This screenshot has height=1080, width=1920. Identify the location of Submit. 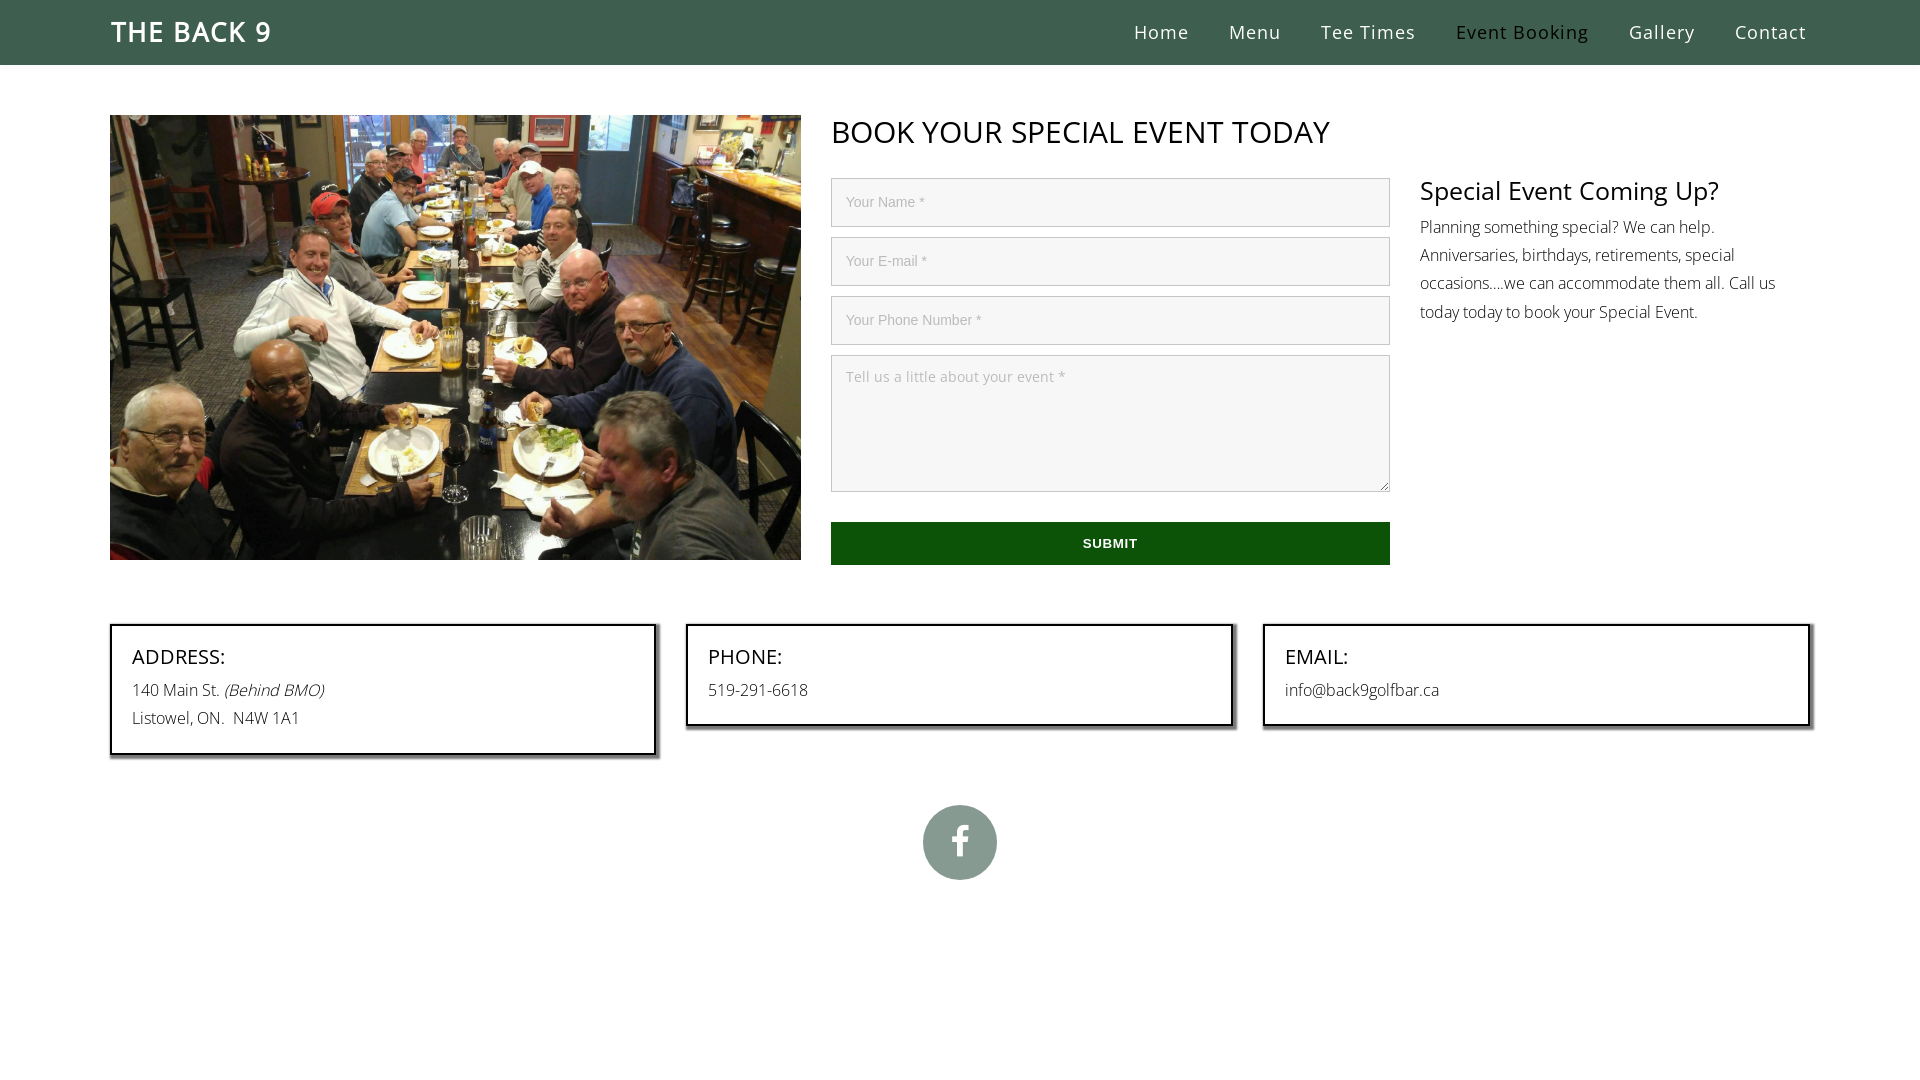
(1110, 544).